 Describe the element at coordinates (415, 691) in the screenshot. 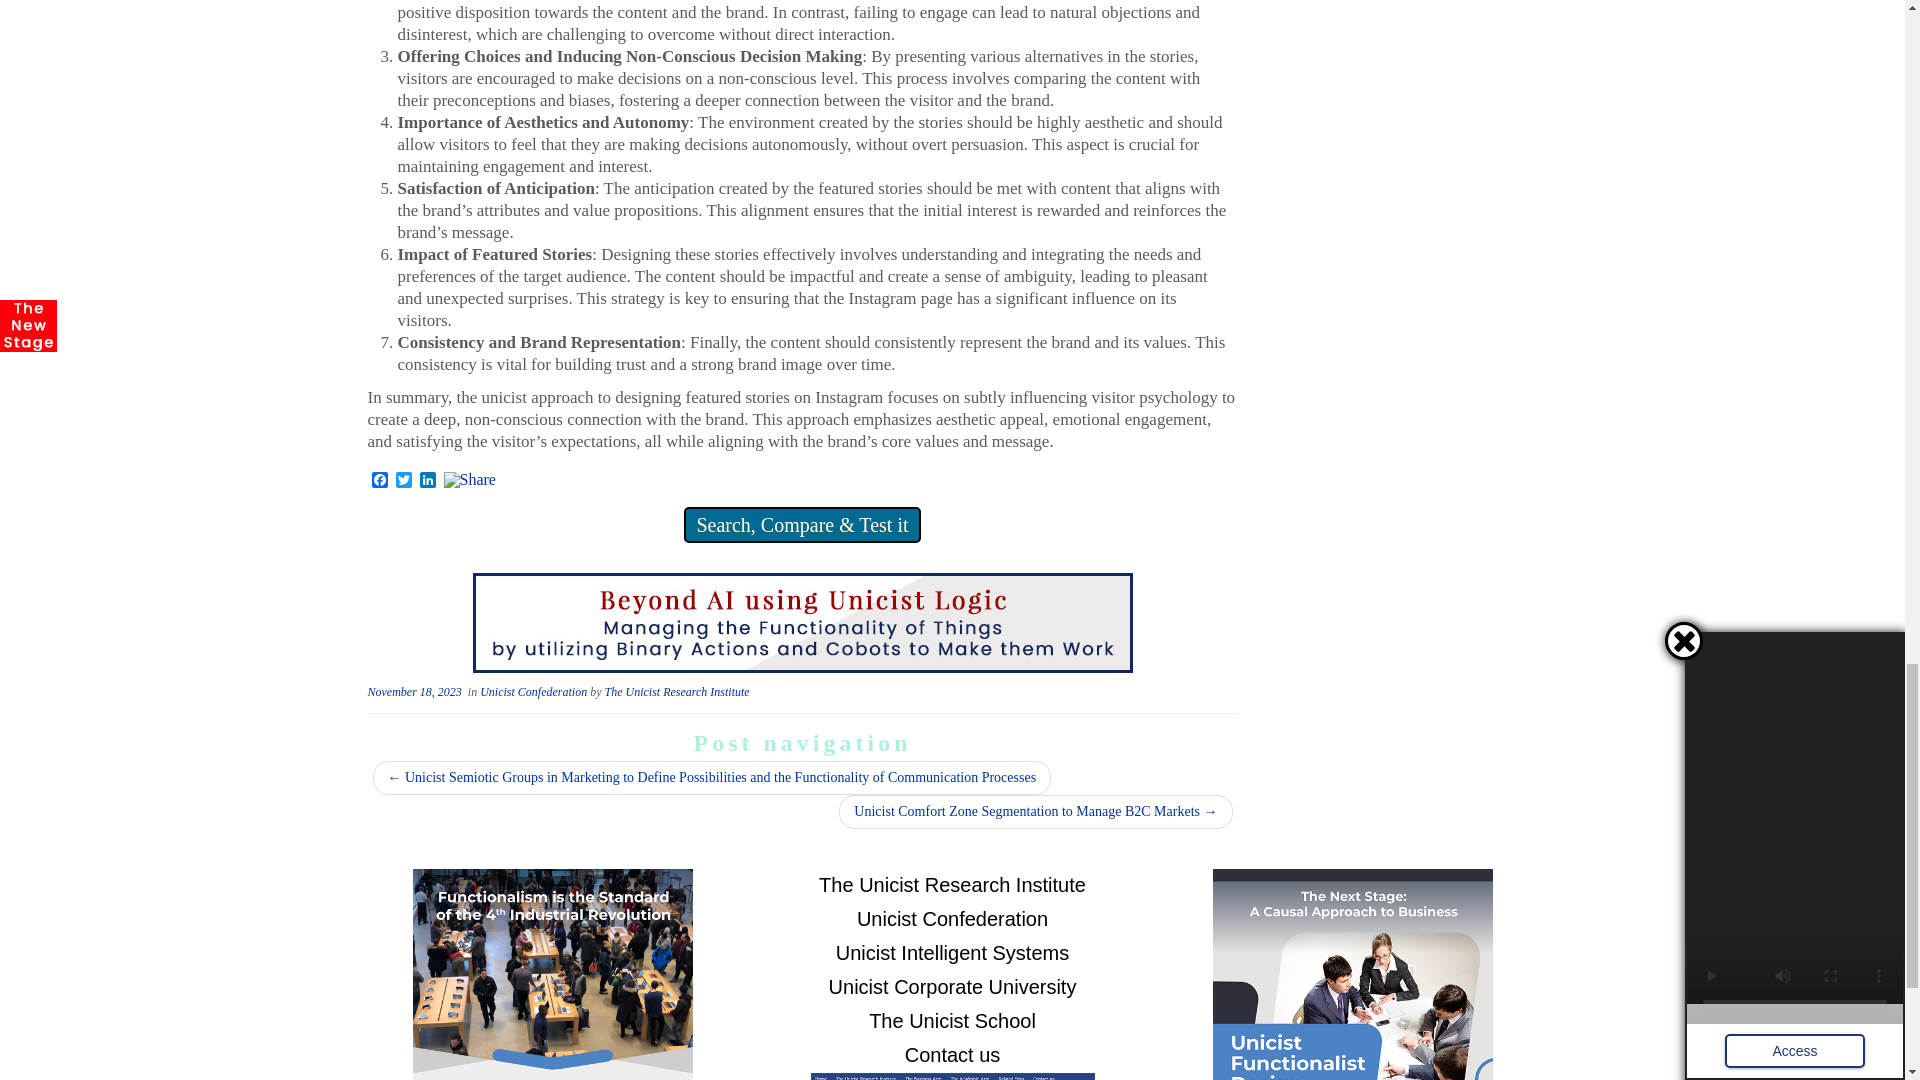

I see `8:26 pm` at that location.